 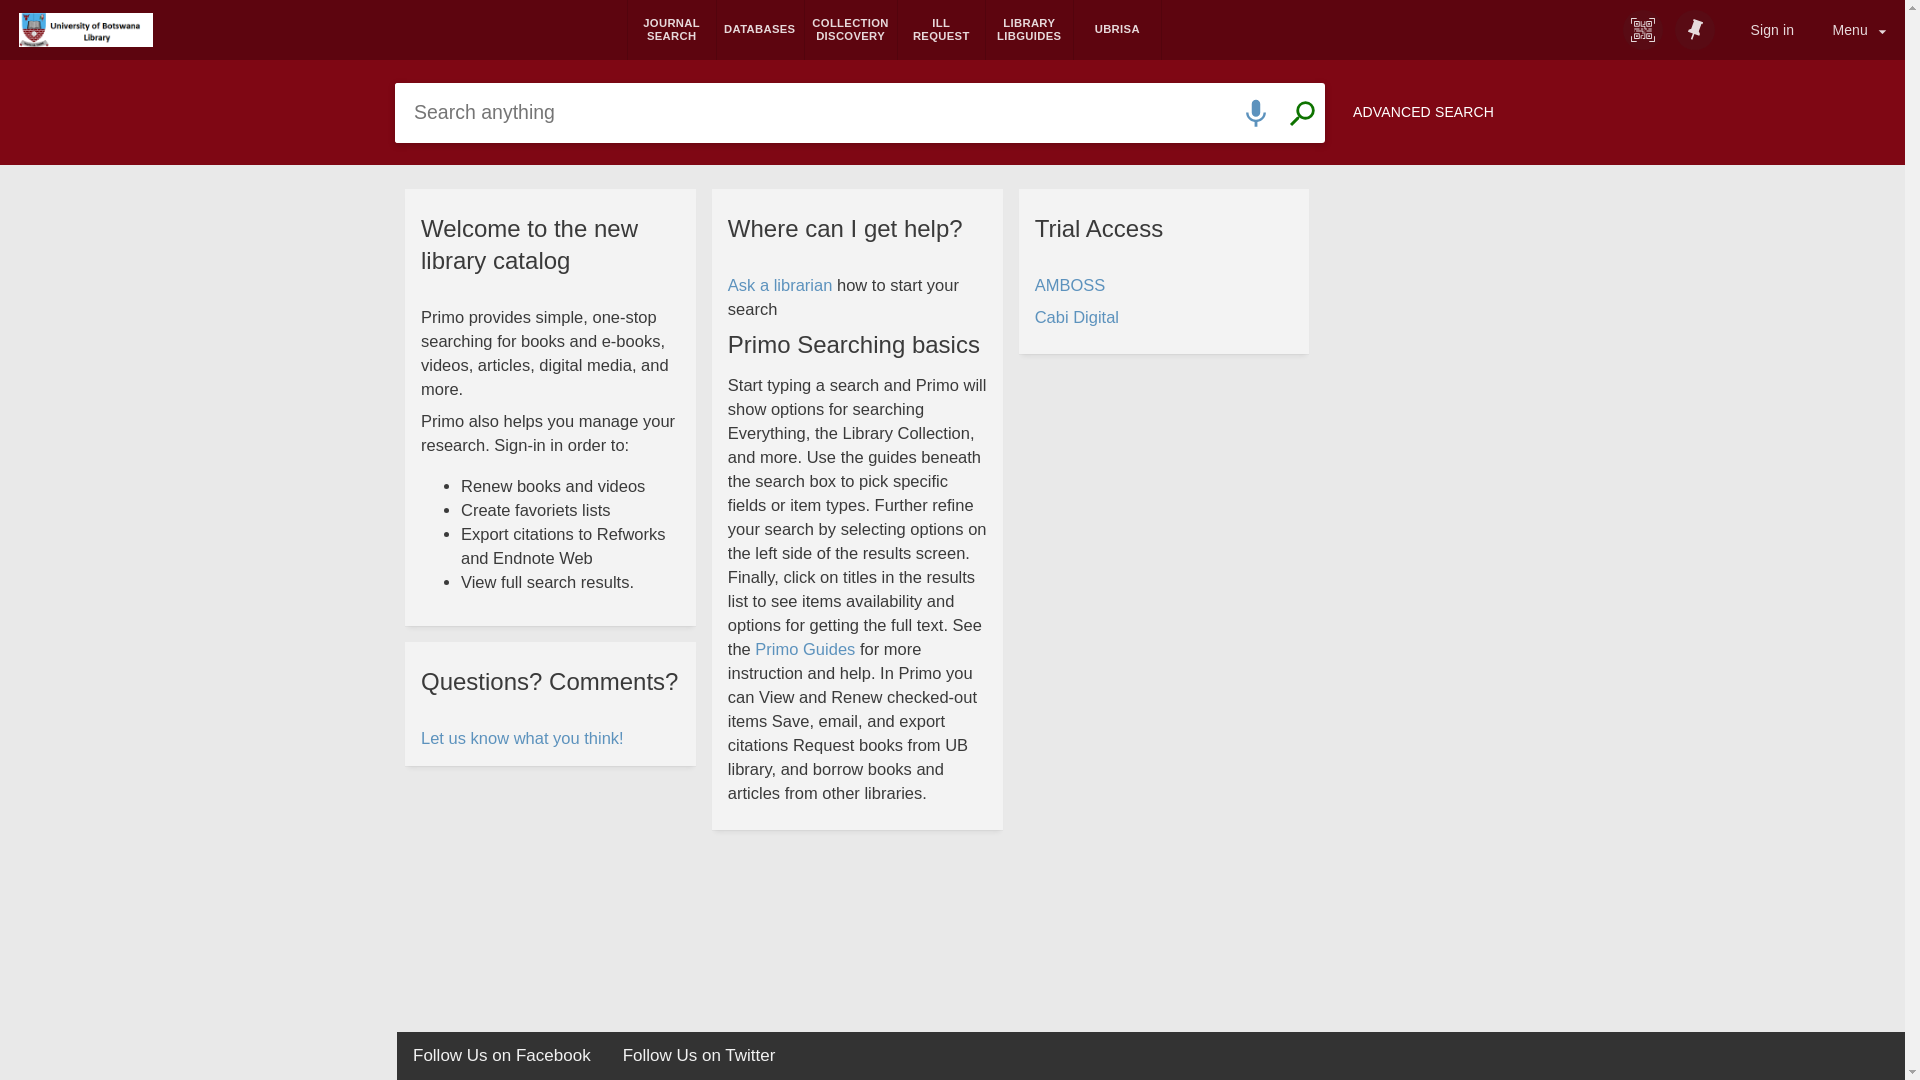 What do you see at coordinates (780, 286) in the screenshot?
I see `Ask a librarian` at bounding box center [780, 286].